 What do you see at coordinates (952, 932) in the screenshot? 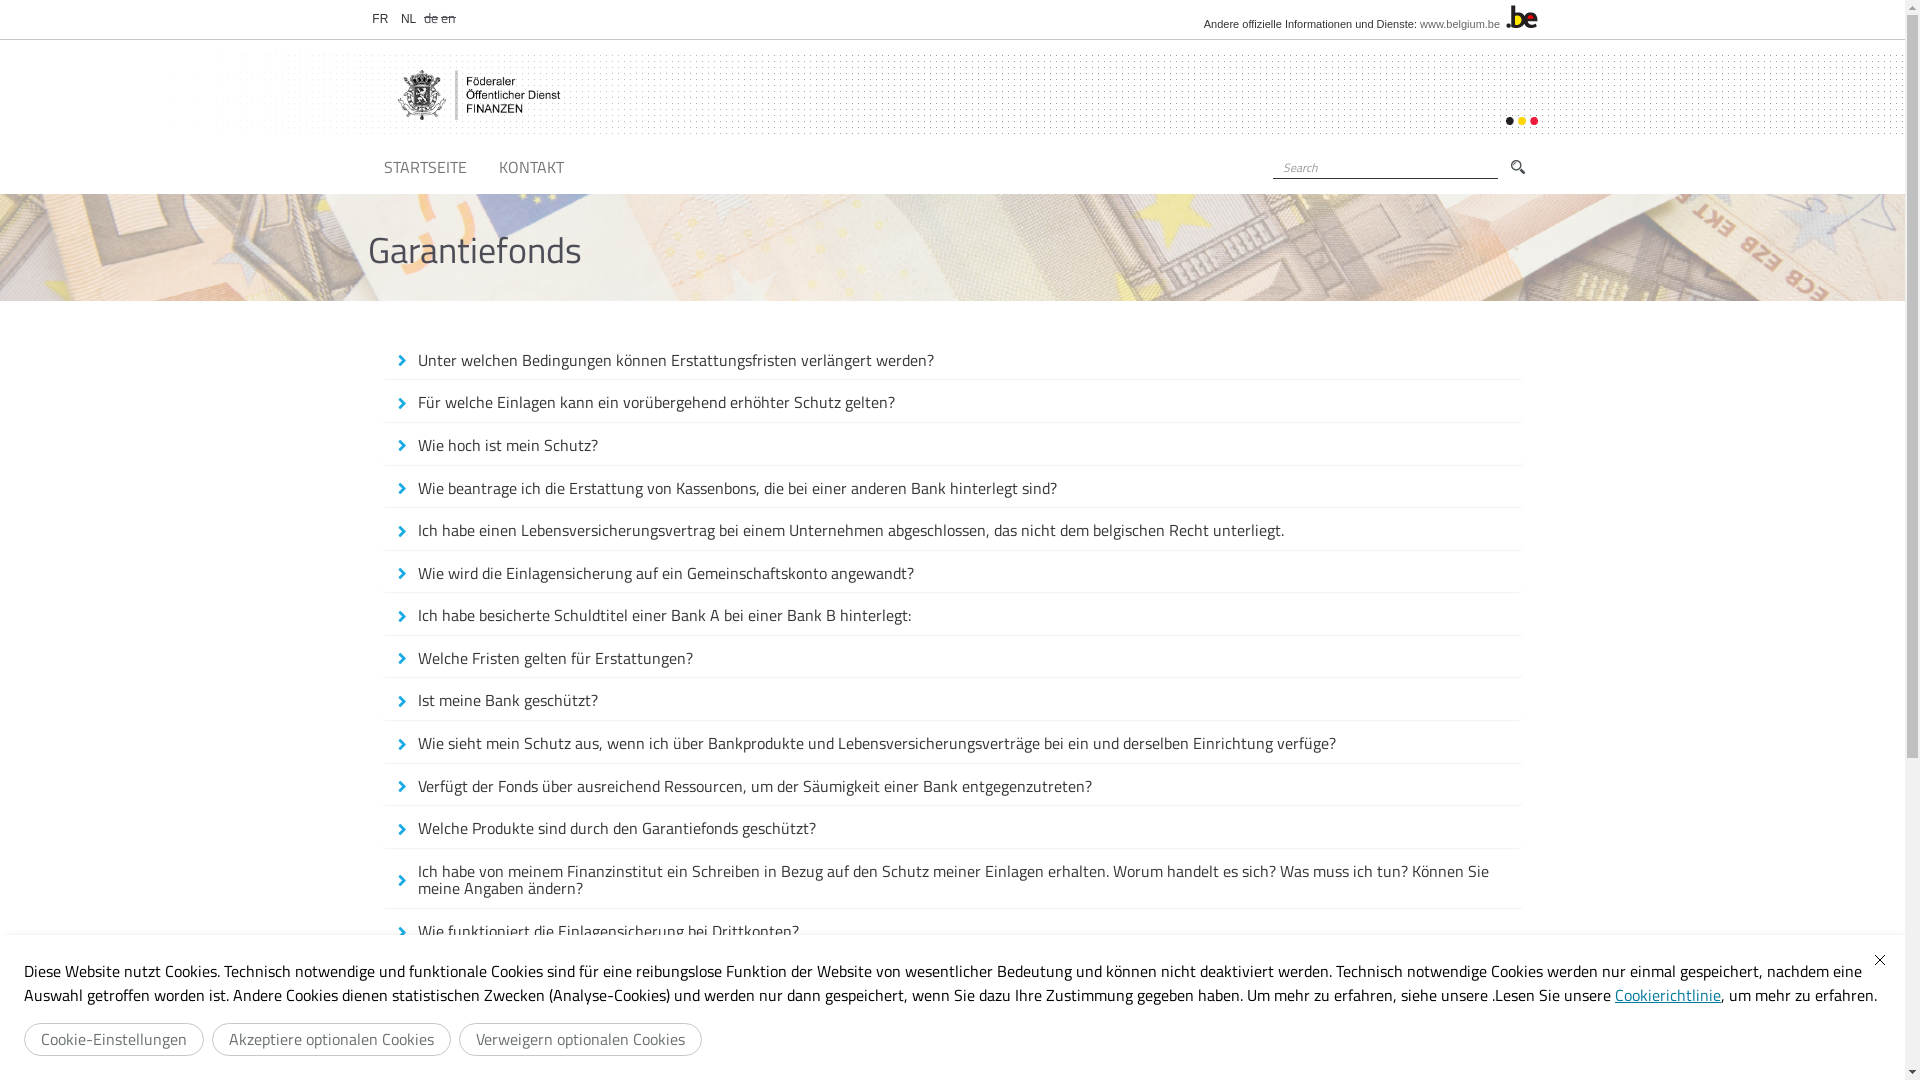
I see `Wie funktioniert die Einlagensicherung bei Drittkonten?` at bounding box center [952, 932].